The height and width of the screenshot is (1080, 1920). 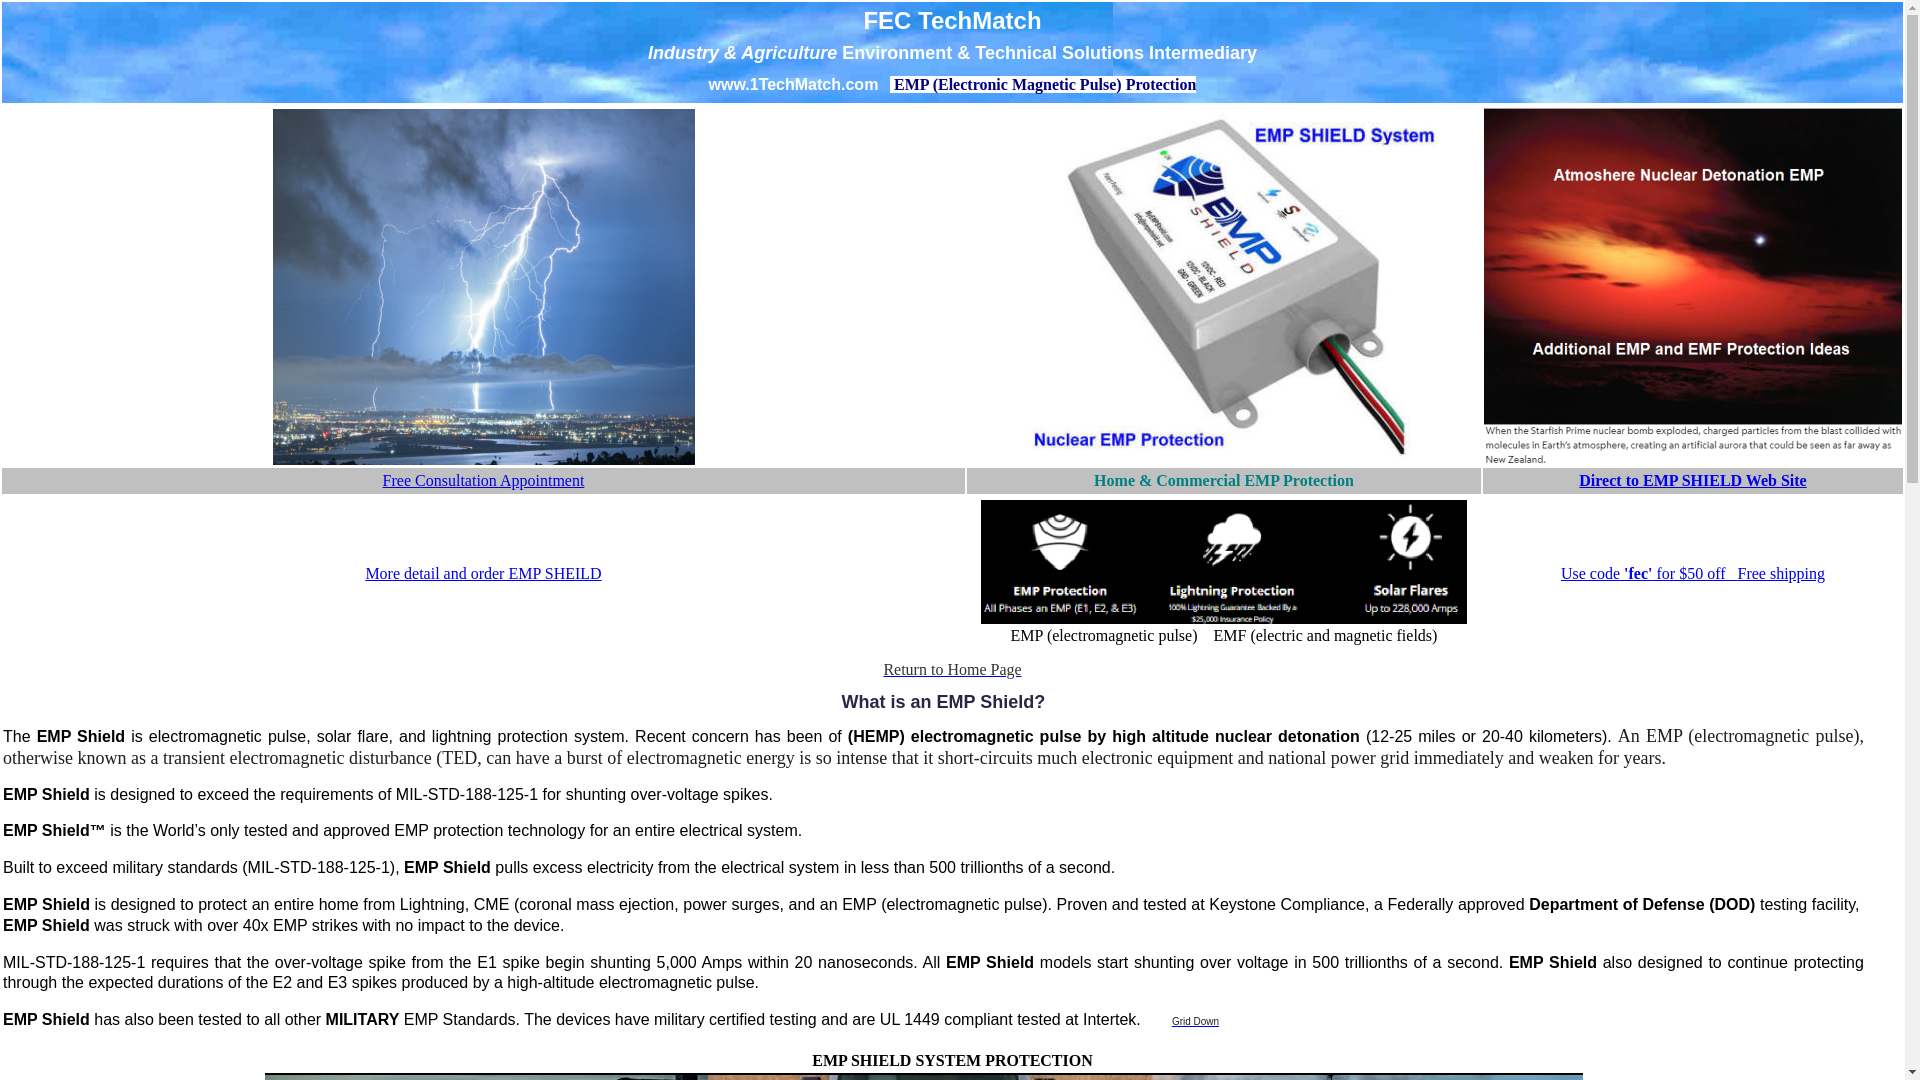 I want to click on Grid Down, so click(x=1196, y=1022).